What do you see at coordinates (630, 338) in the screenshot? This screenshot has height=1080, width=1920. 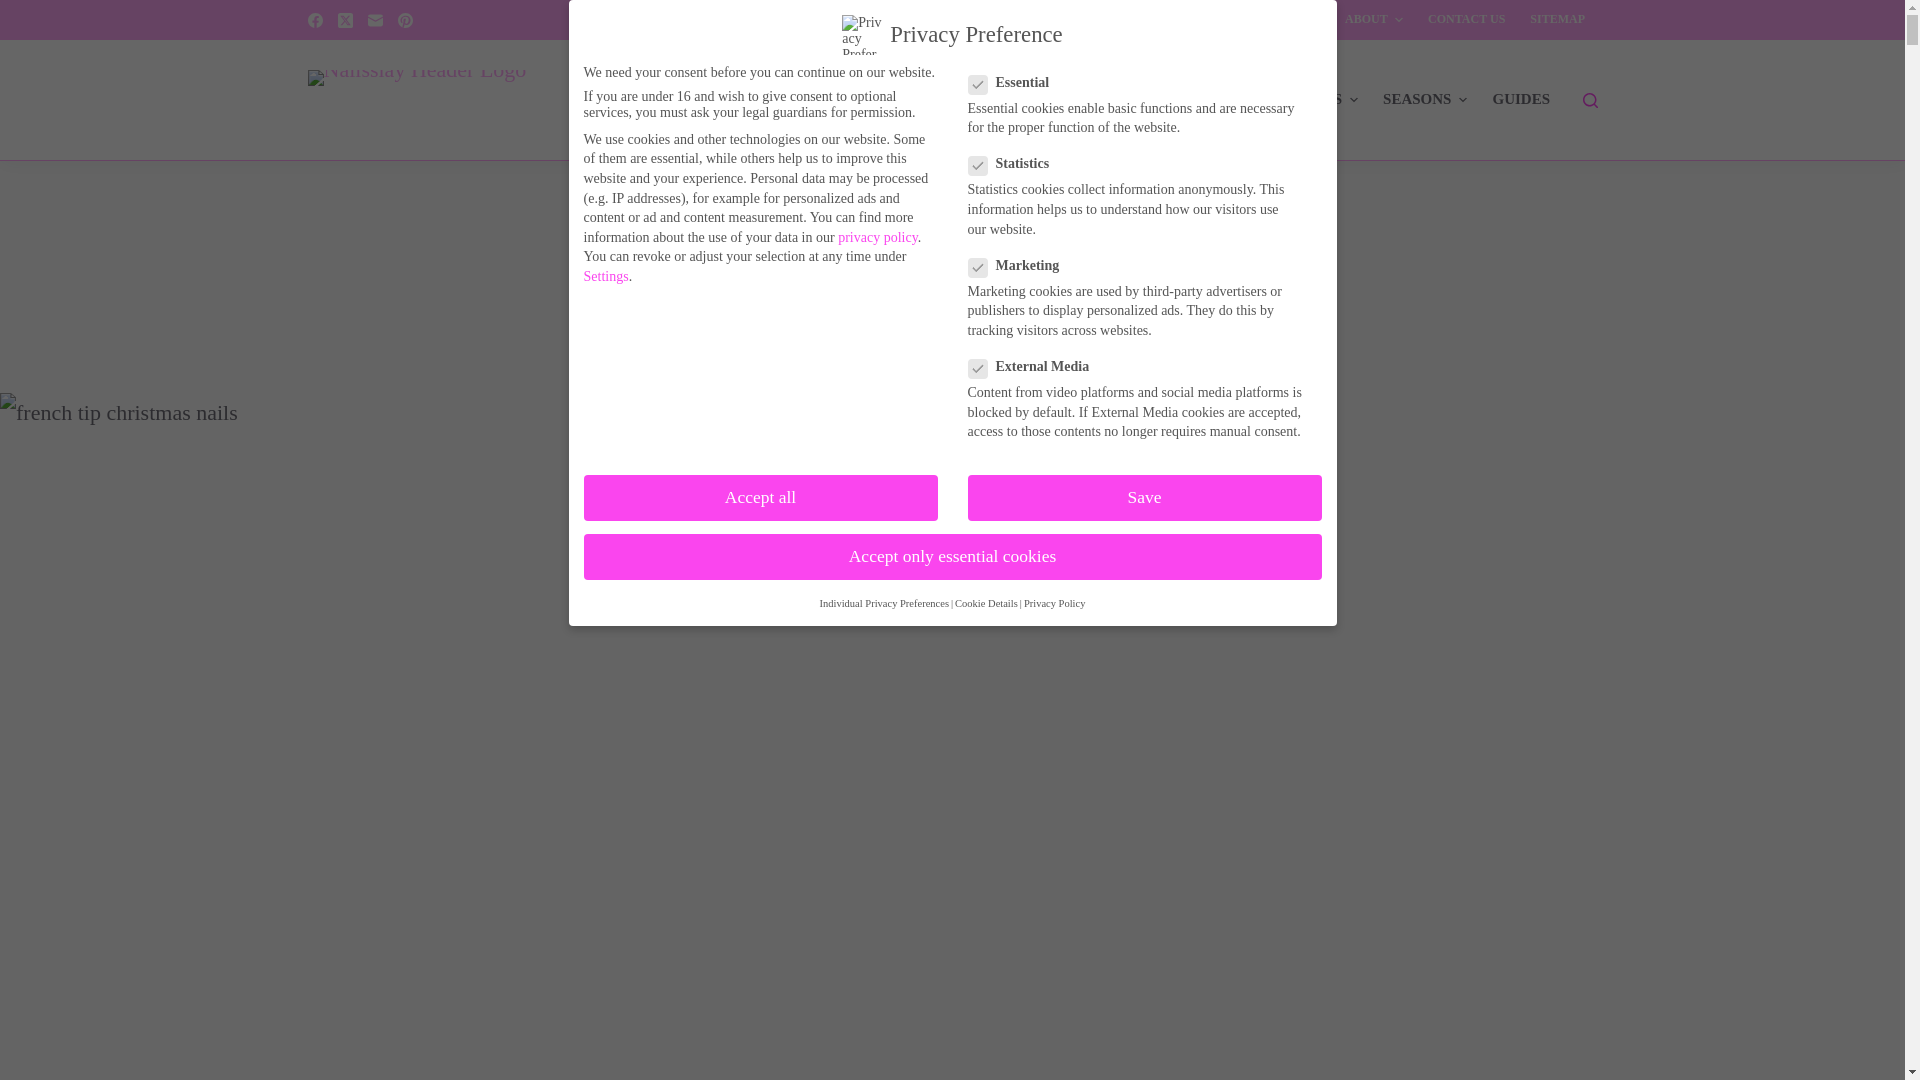 I see `Posts by Elisa` at bounding box center [630, 338].